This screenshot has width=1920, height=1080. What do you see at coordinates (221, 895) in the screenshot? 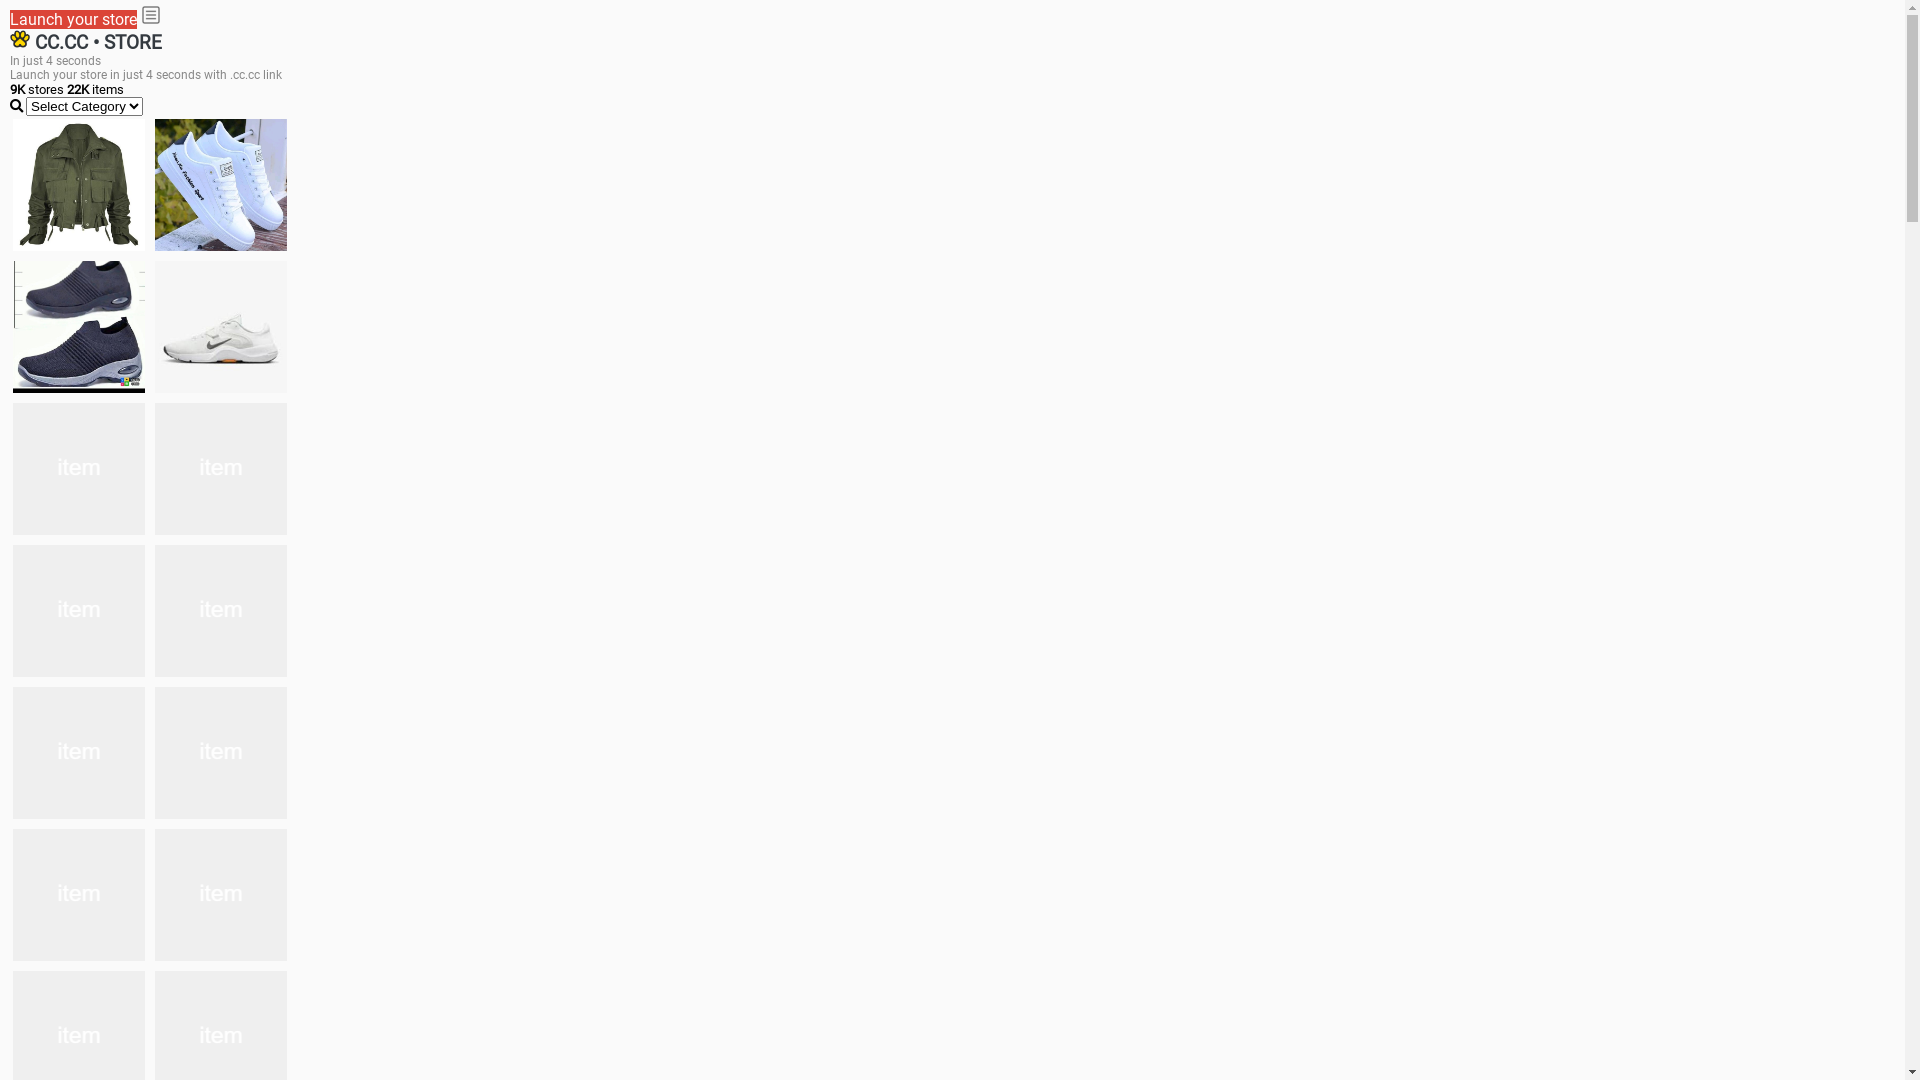
I see `Short pant` at bounding box center [221, 895].